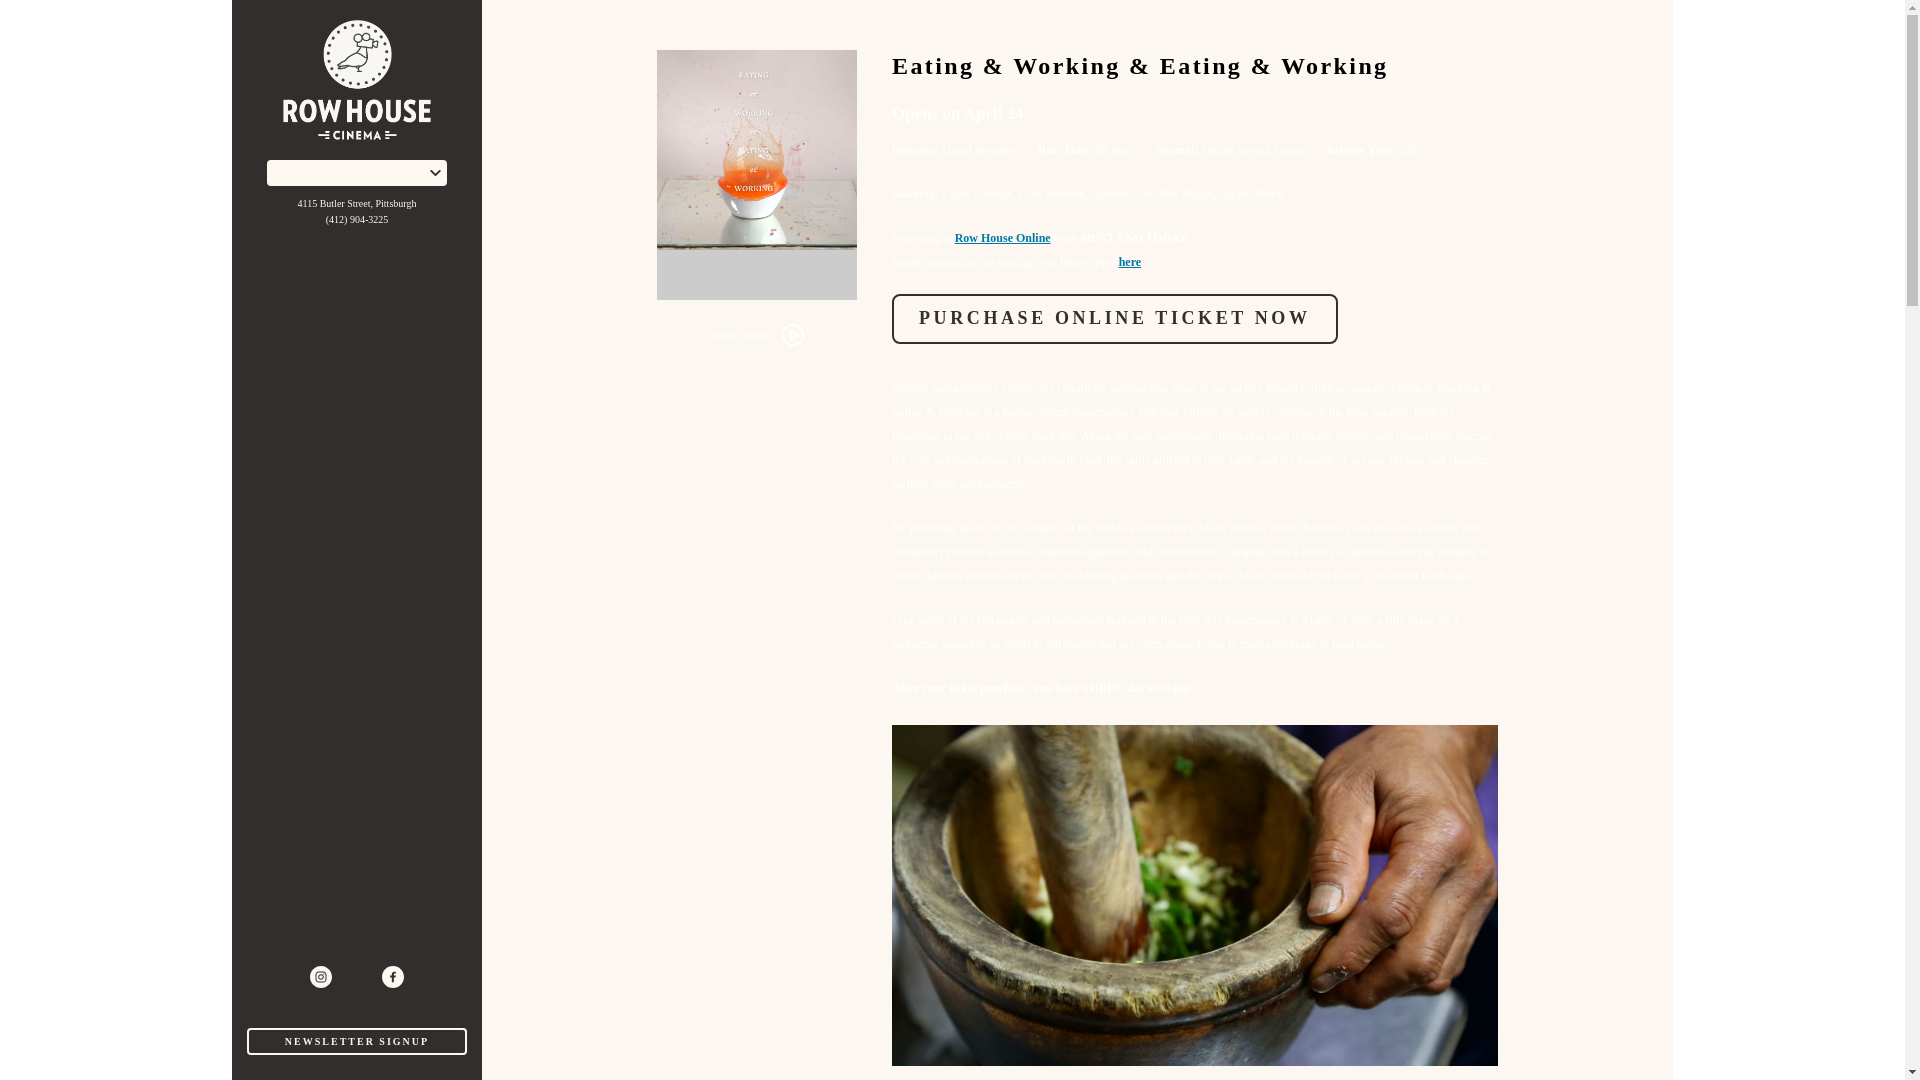 The height and width of the screenshot is (1080, 1920). What do you see at coordinates (756, 336) in the screenshot?
I see `Watch trailer` at bounding box center [756, 336].